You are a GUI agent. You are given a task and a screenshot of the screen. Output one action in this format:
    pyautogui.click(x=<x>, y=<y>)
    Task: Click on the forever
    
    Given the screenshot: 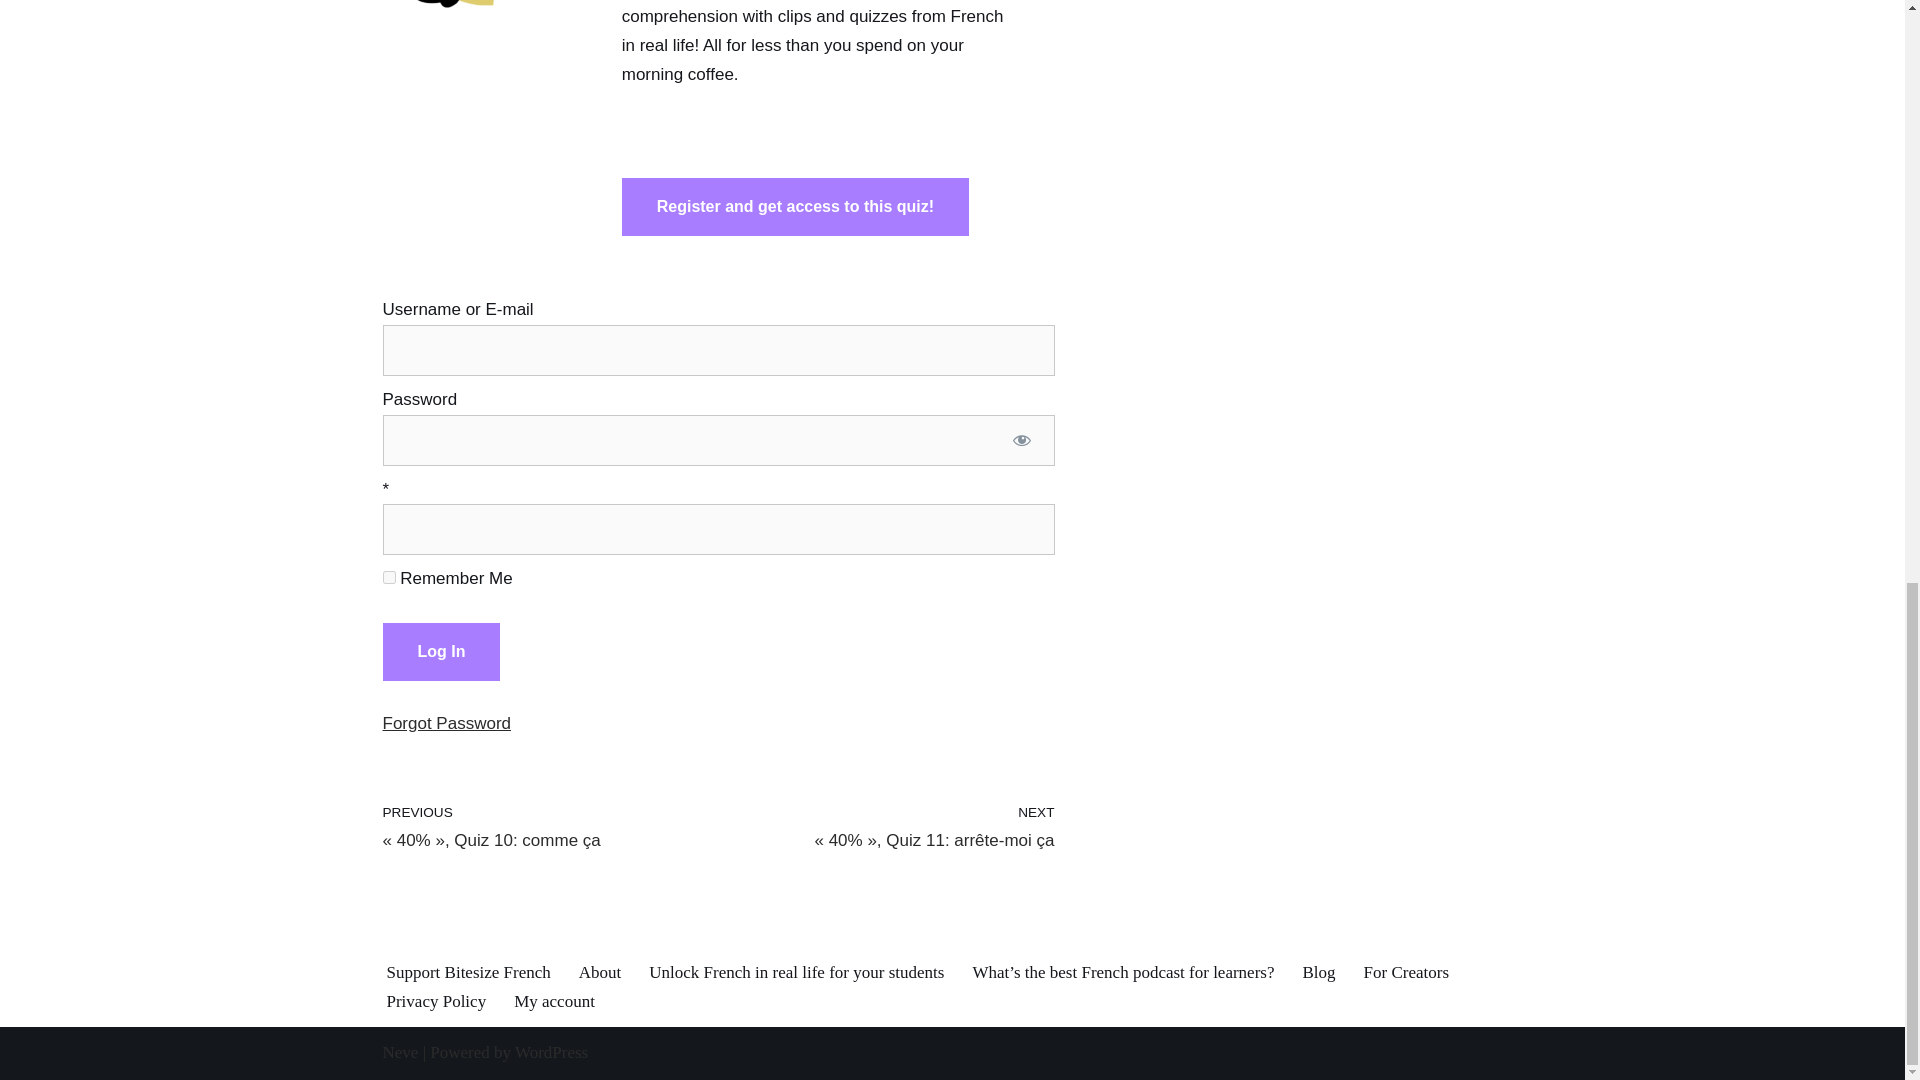 What is the action you would take?
    pyautogui.click(x=388, y=578)
    